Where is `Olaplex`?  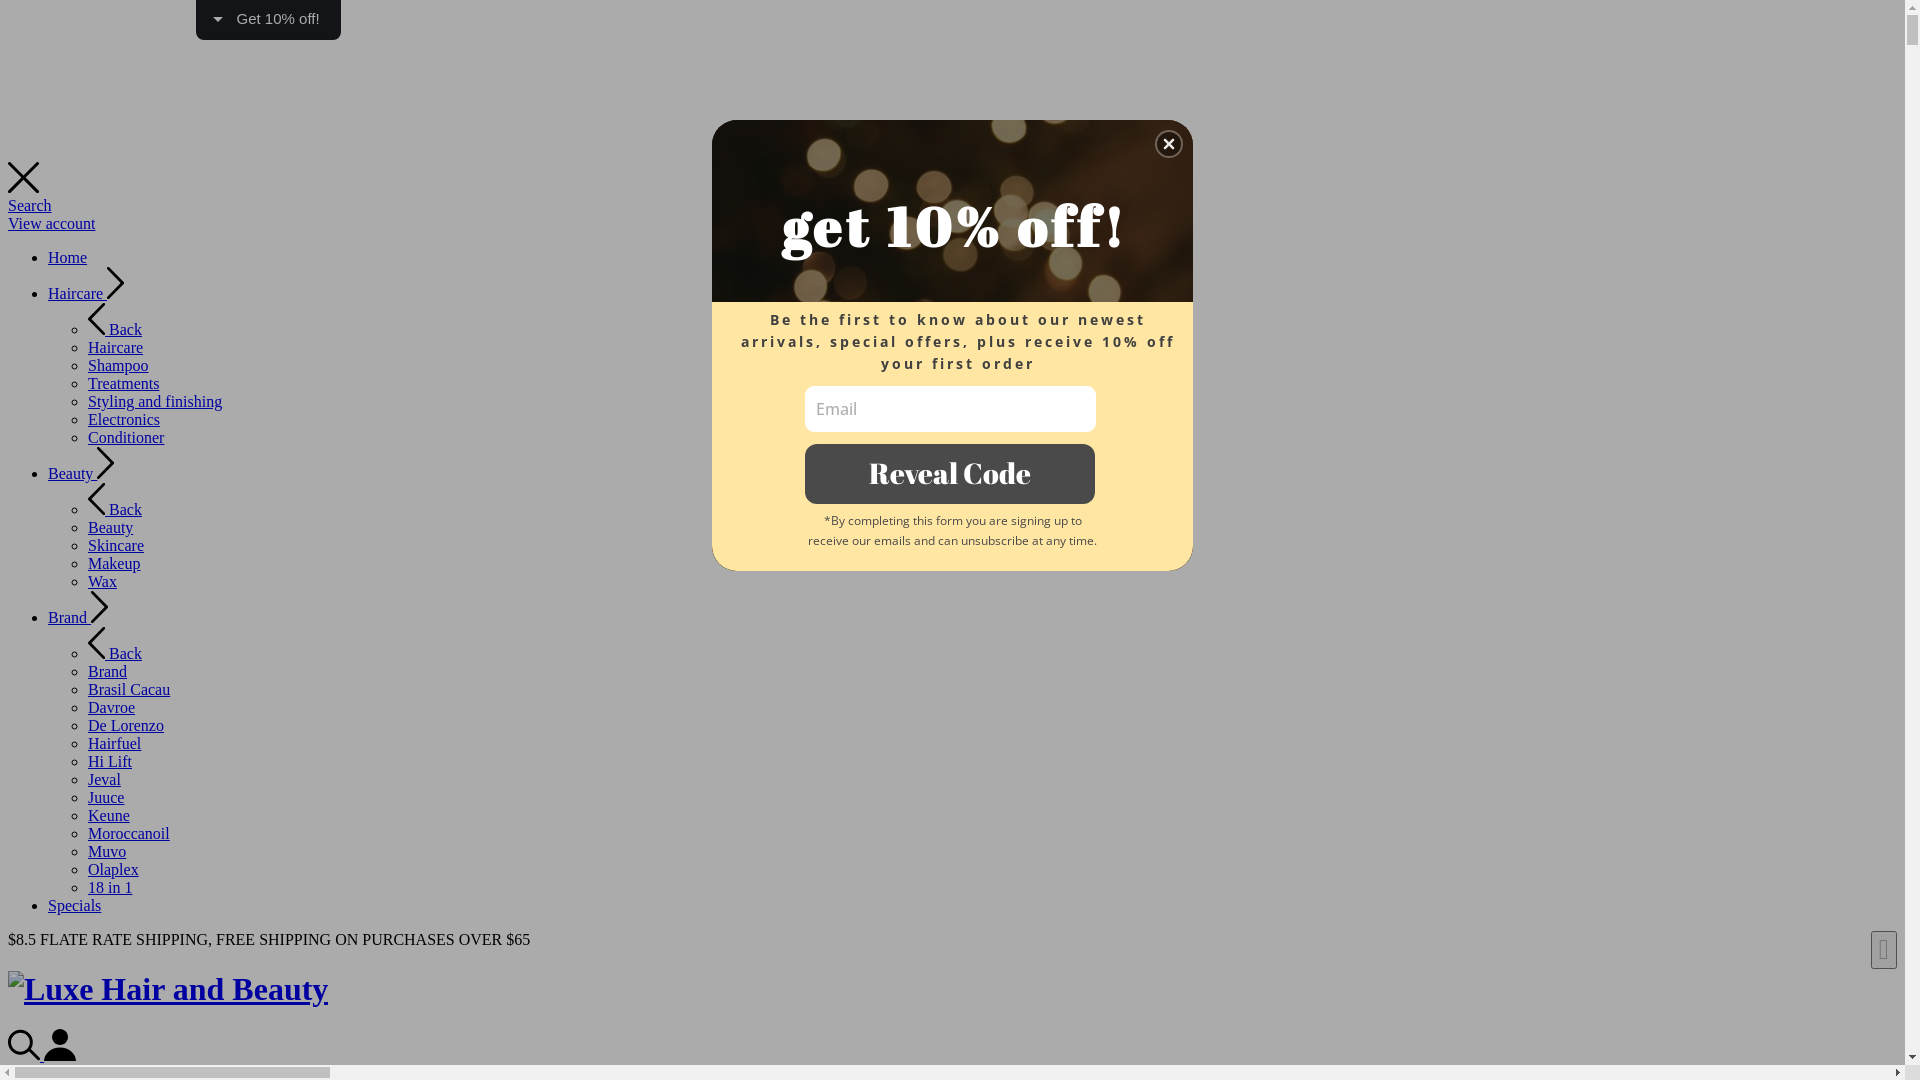
Olaplex is located at coordinates (114, 870).